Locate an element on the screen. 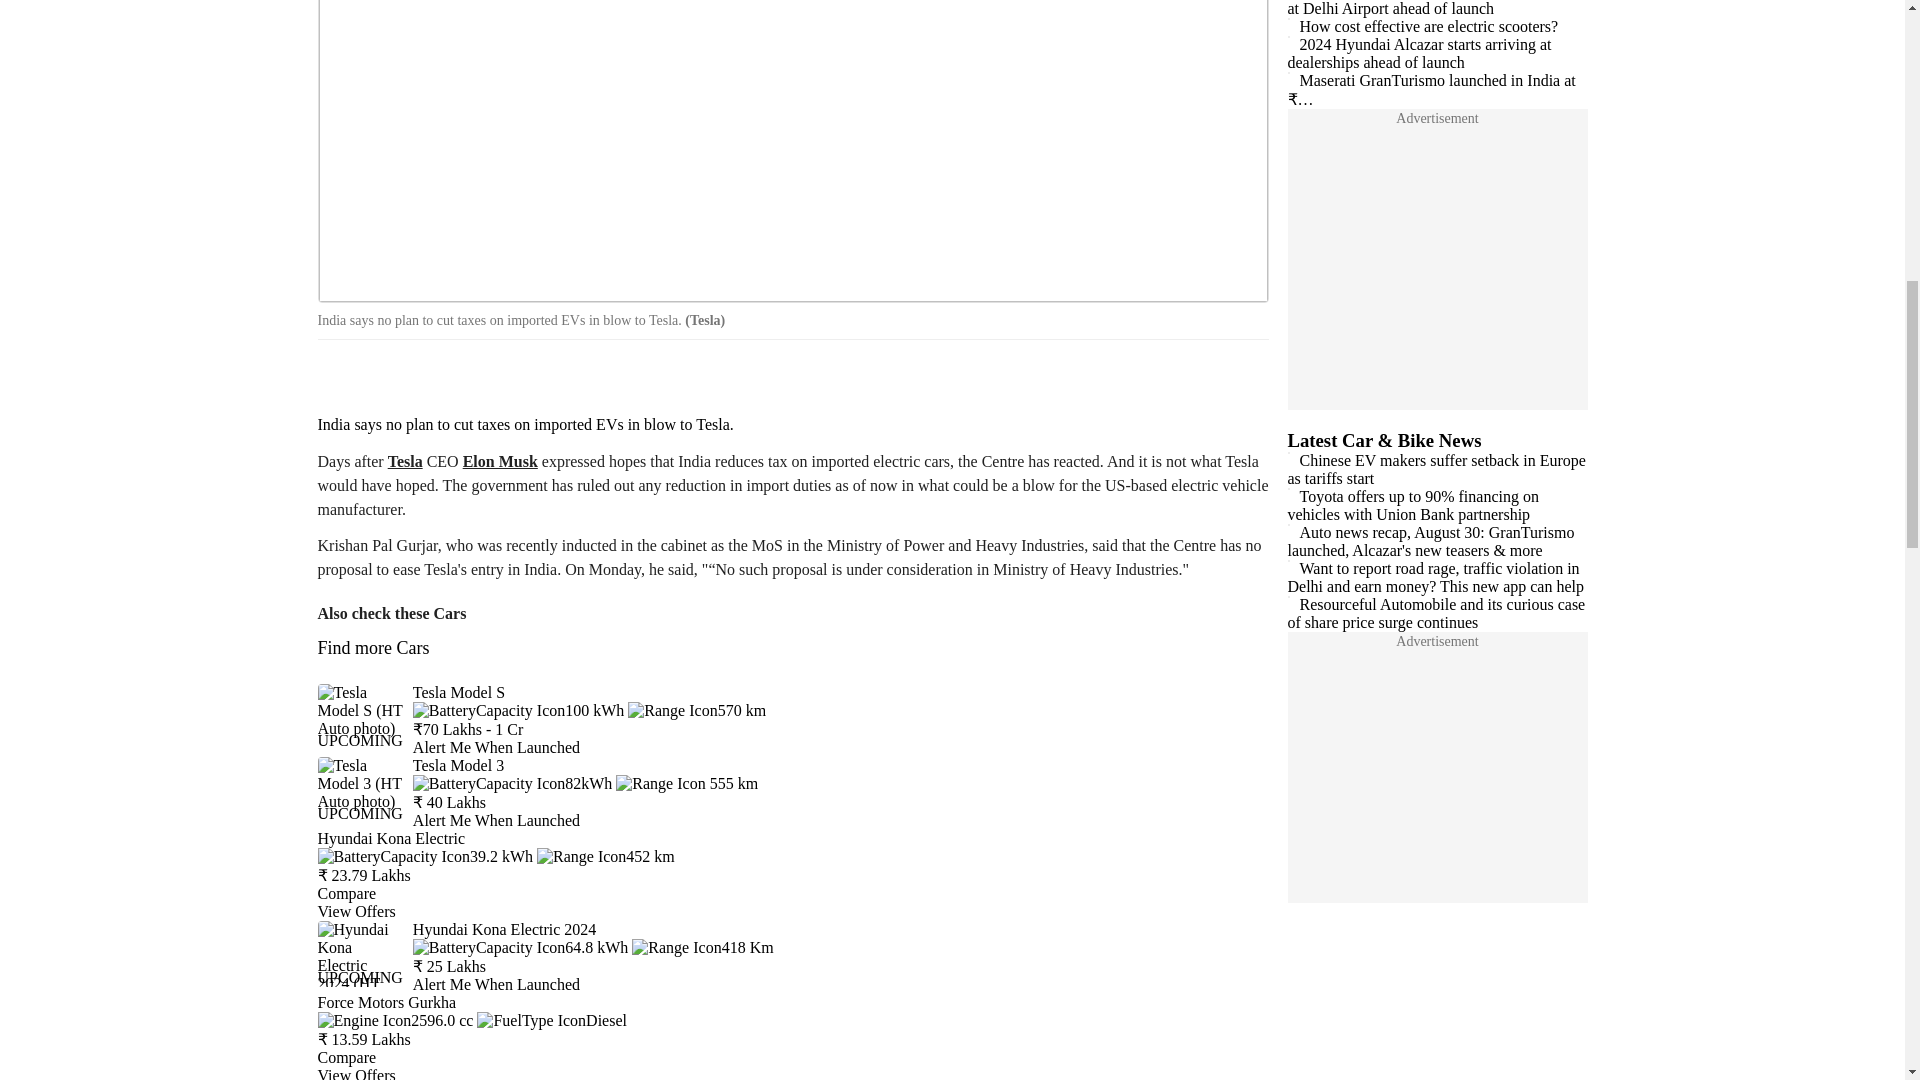 This screenshot has height=1080, width=1920. Range is located at coordinates (687, 783).